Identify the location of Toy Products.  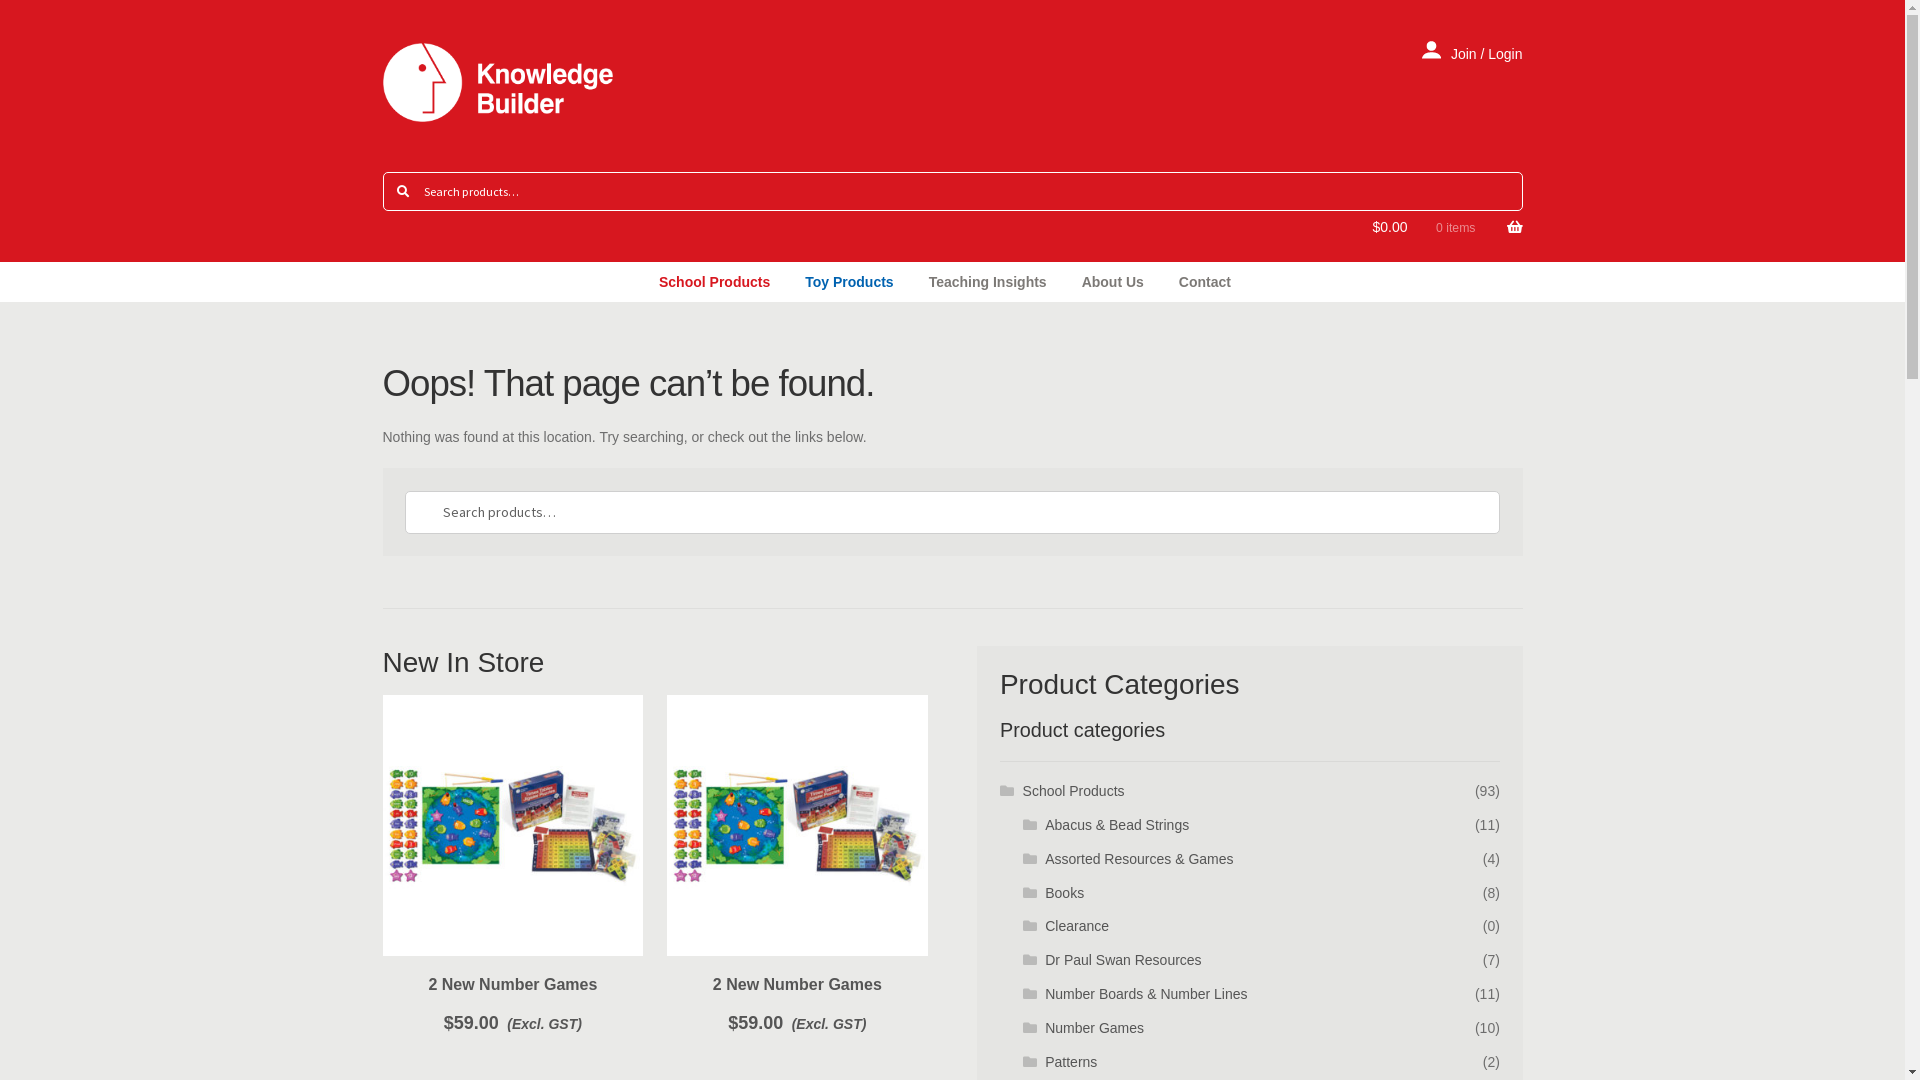
(849, 282).